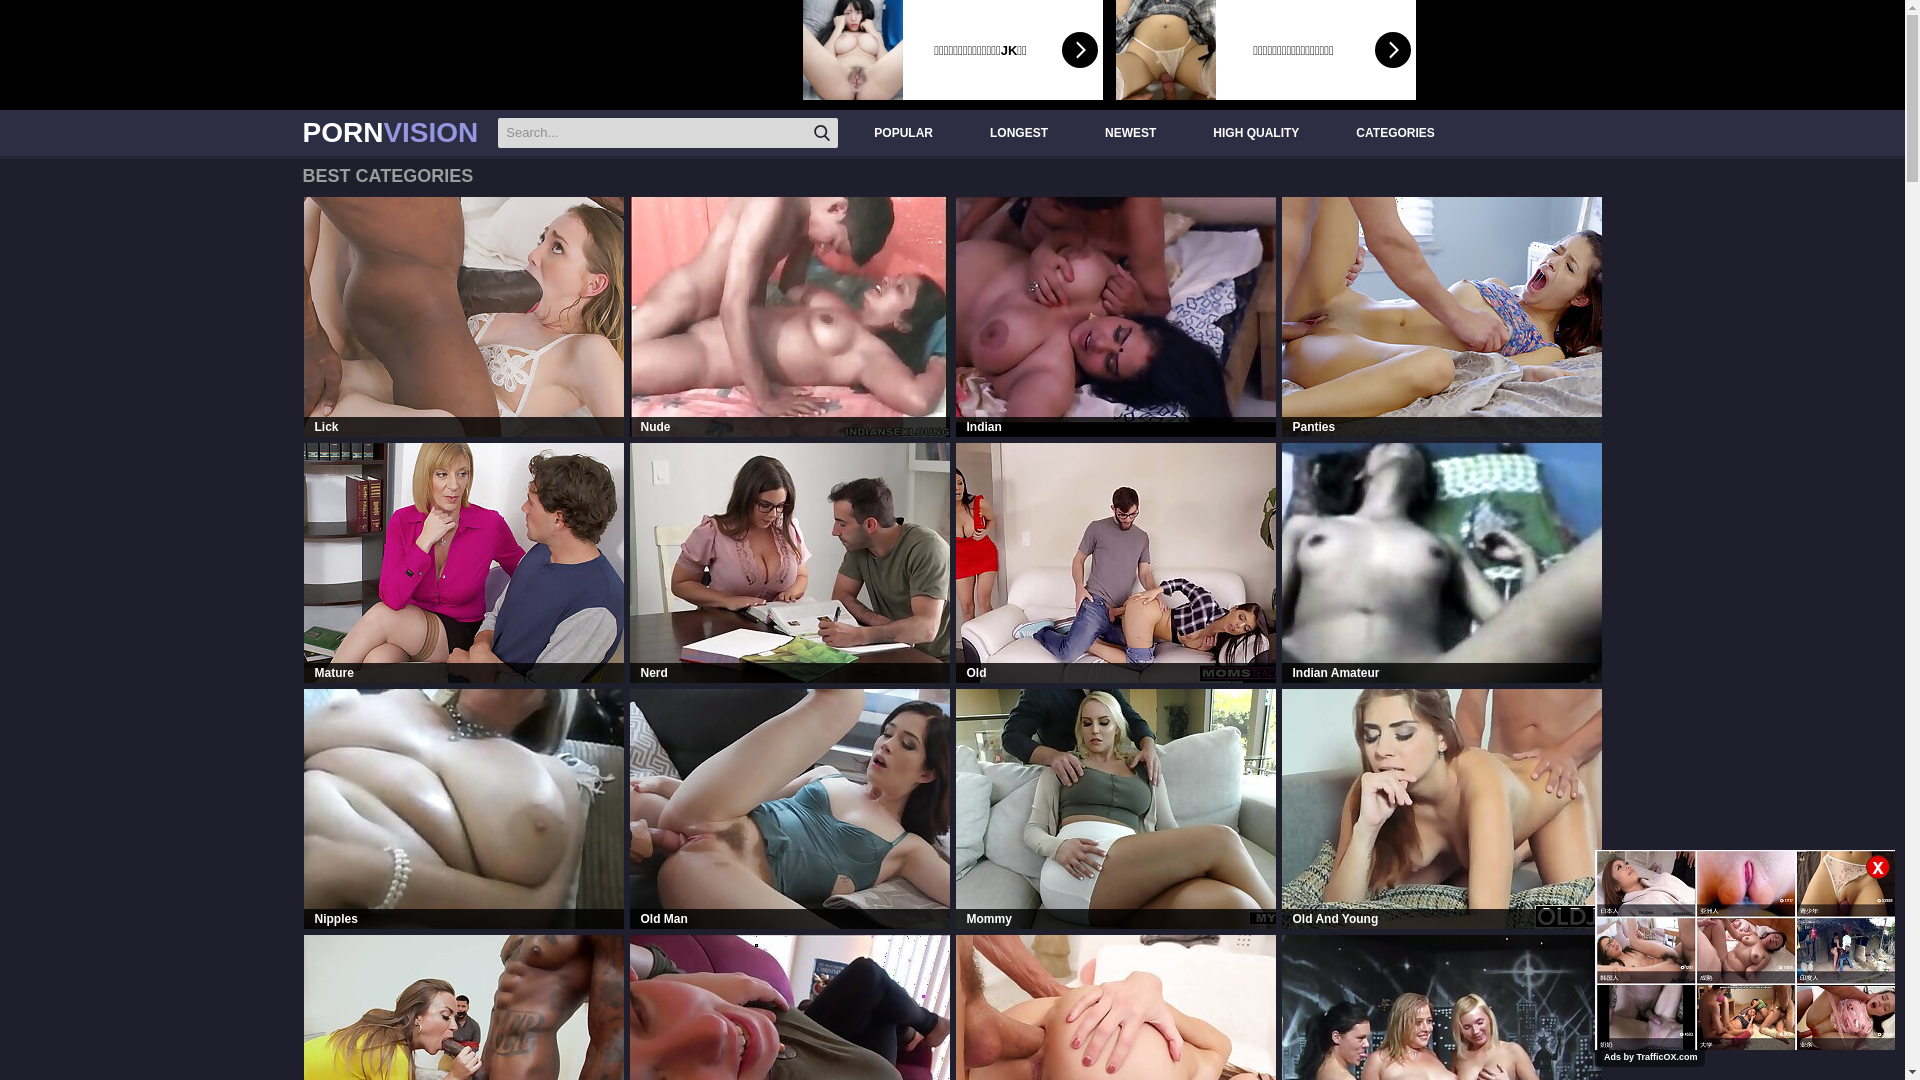  Describe the element at coordinates (668, 133) in the screenshot. I see `Search X Videos` at that location.